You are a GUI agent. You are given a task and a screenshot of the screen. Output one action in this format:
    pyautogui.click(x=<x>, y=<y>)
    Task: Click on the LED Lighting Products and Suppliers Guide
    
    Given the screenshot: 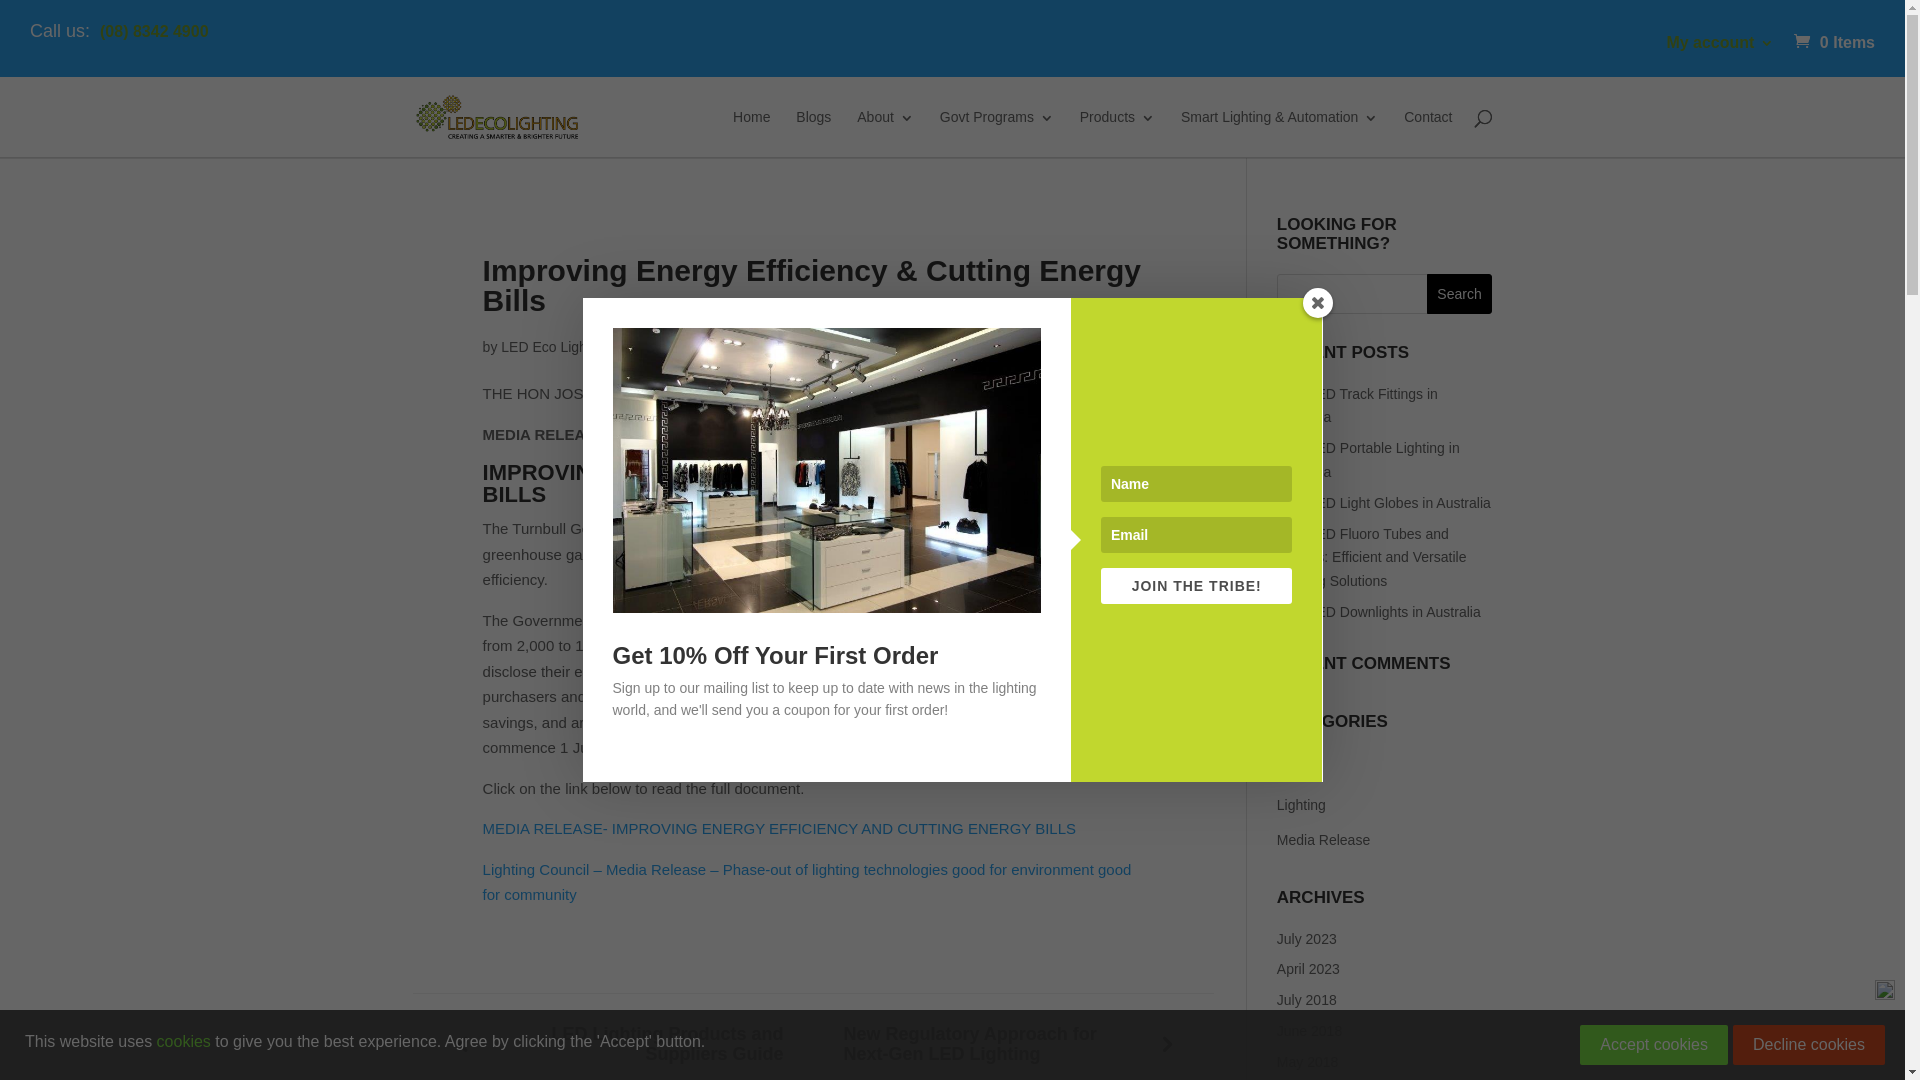 What is the action you would take?
    pyautogui.click(x=612, y=1044)
    